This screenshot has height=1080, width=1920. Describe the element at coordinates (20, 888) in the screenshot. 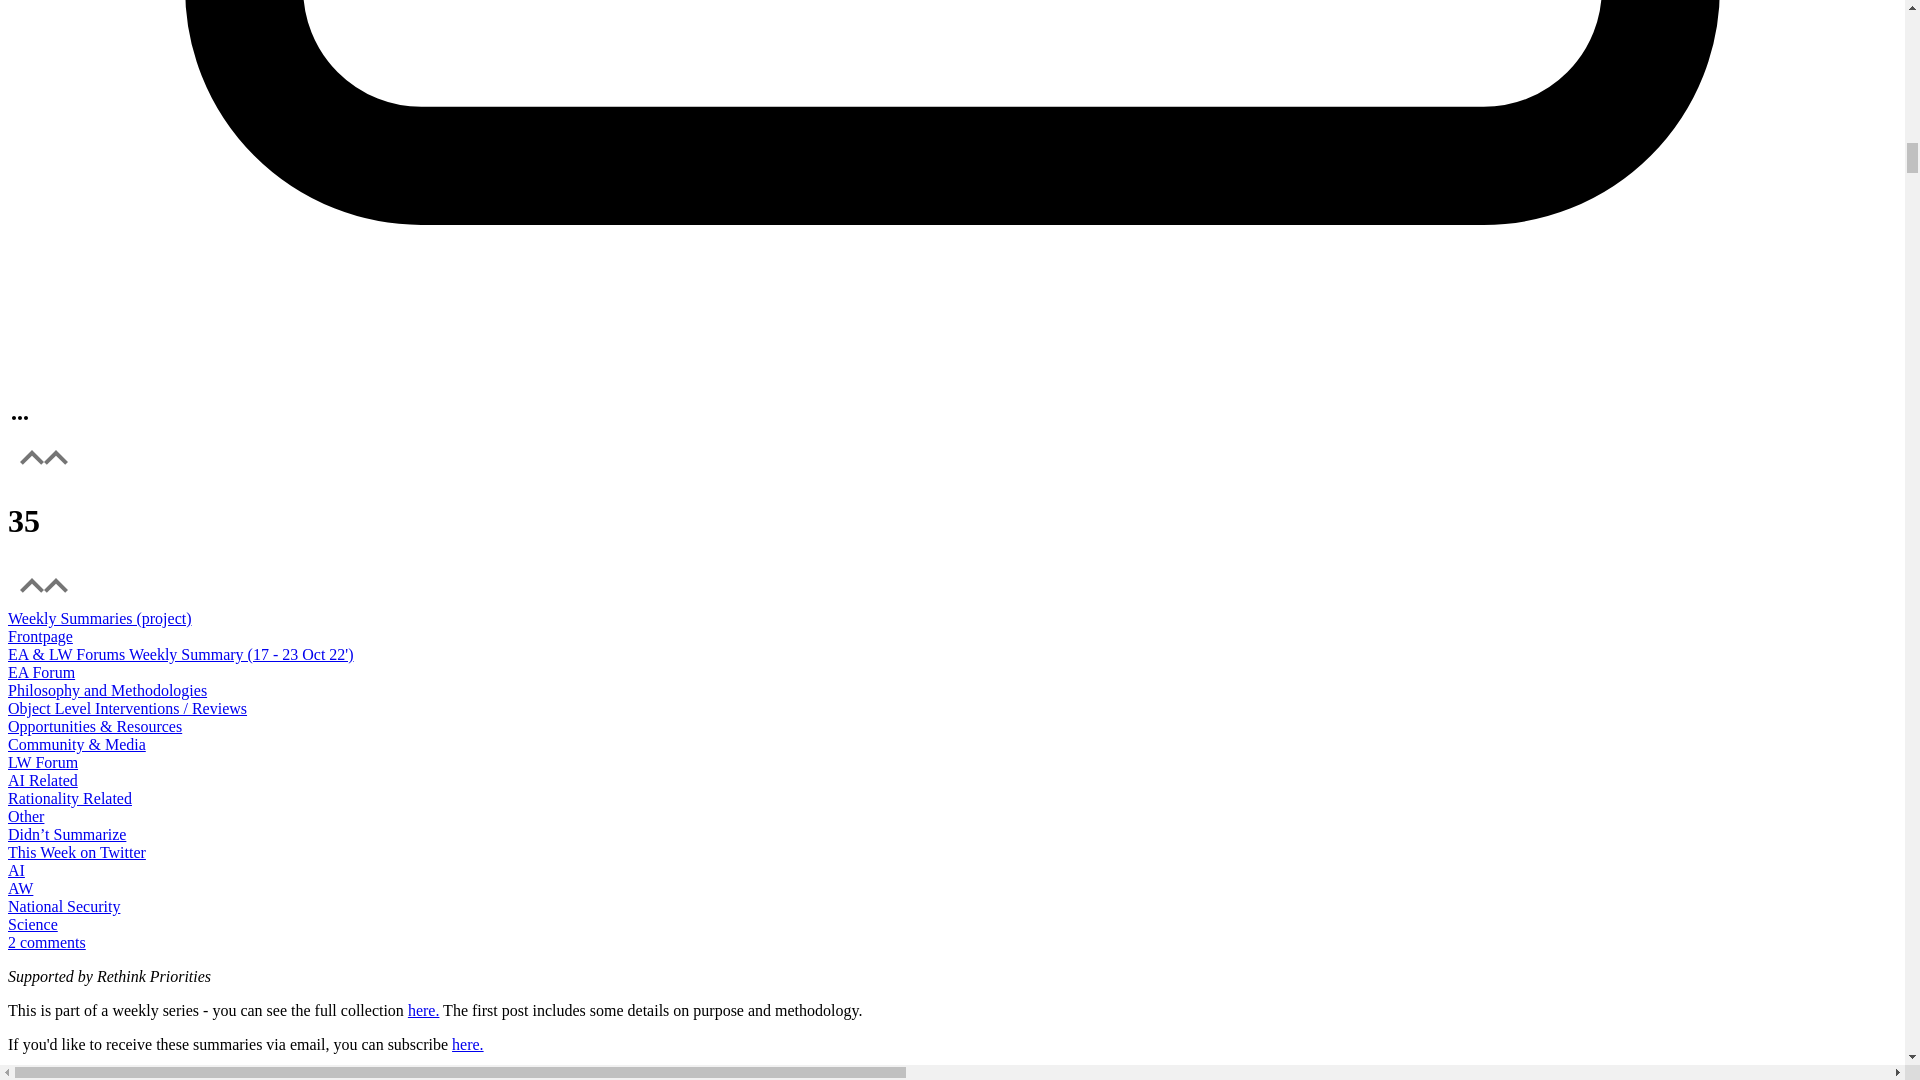

I see `AW` at that location.